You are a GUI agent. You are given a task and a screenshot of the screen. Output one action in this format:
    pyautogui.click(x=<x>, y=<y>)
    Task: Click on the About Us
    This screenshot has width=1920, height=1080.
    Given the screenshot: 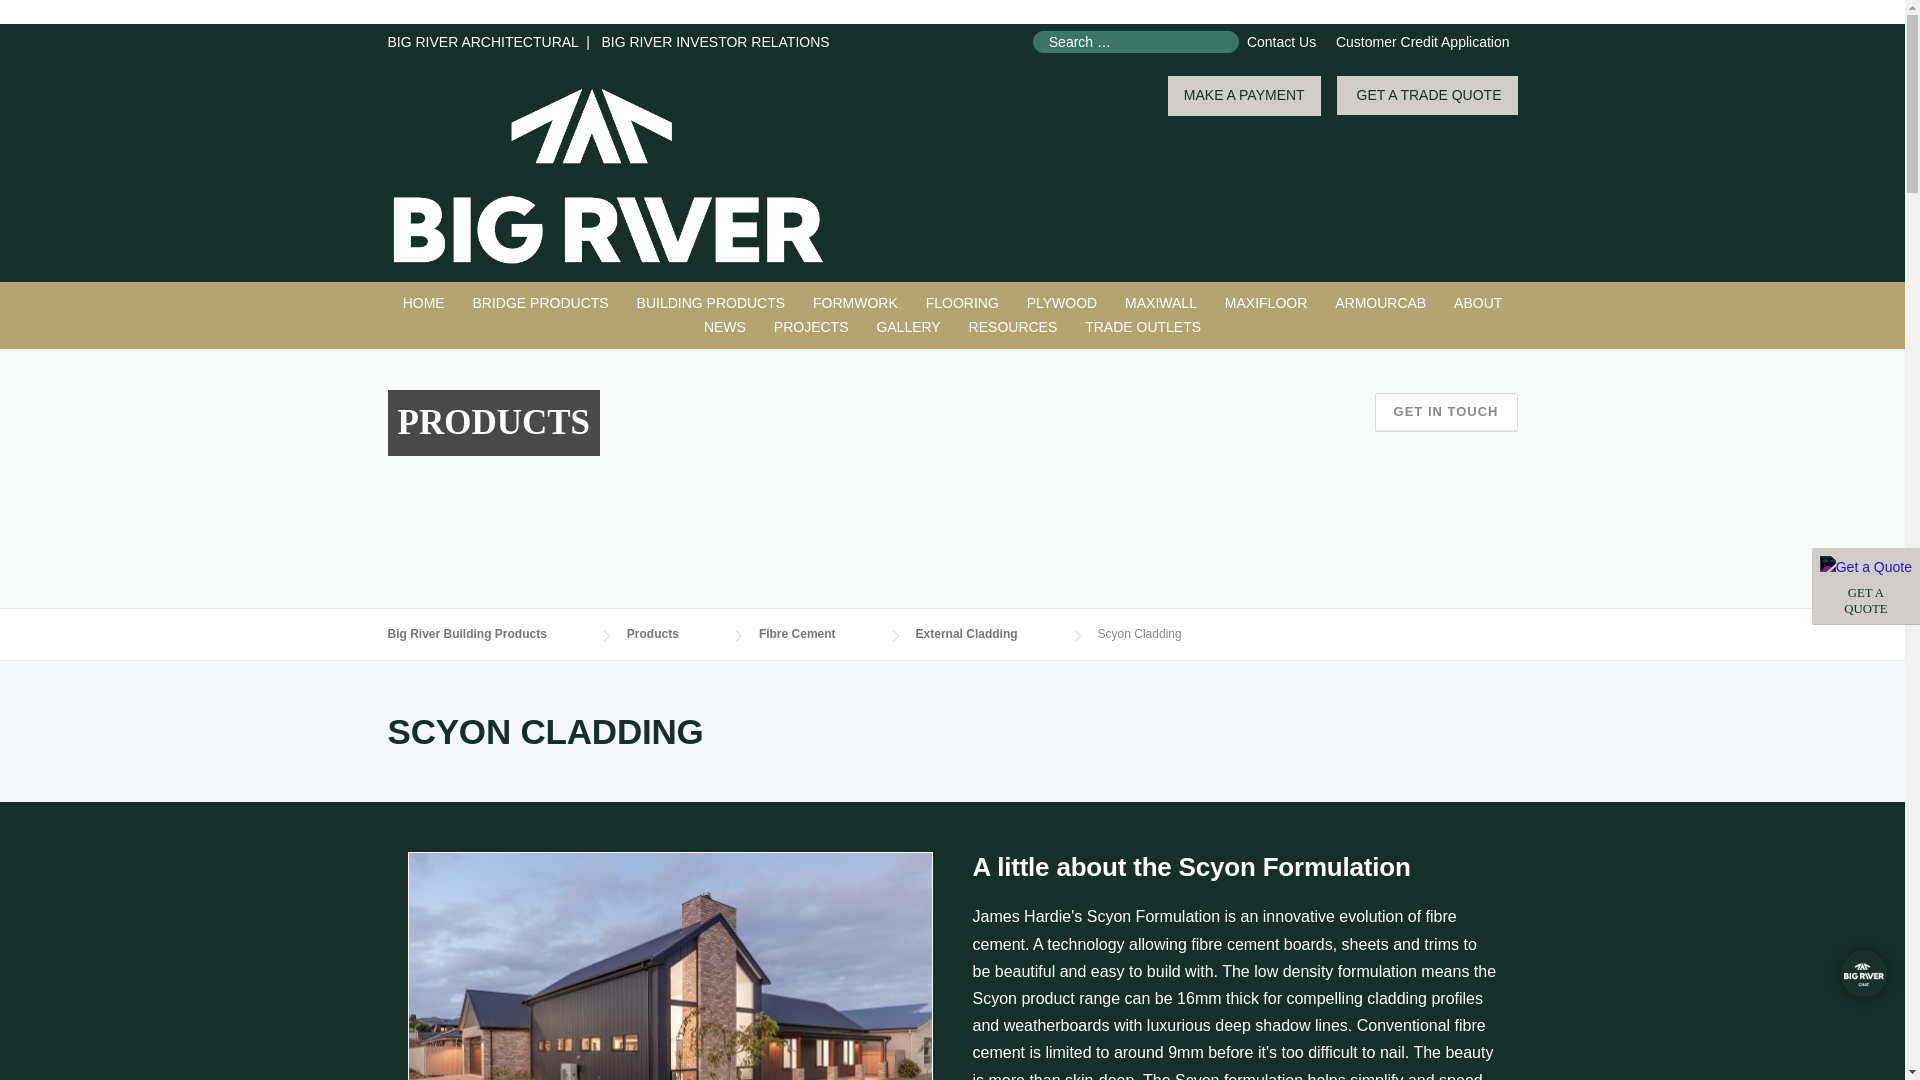 What is the action you would take?
    pyautogui.click(x=1478, y=304)
    